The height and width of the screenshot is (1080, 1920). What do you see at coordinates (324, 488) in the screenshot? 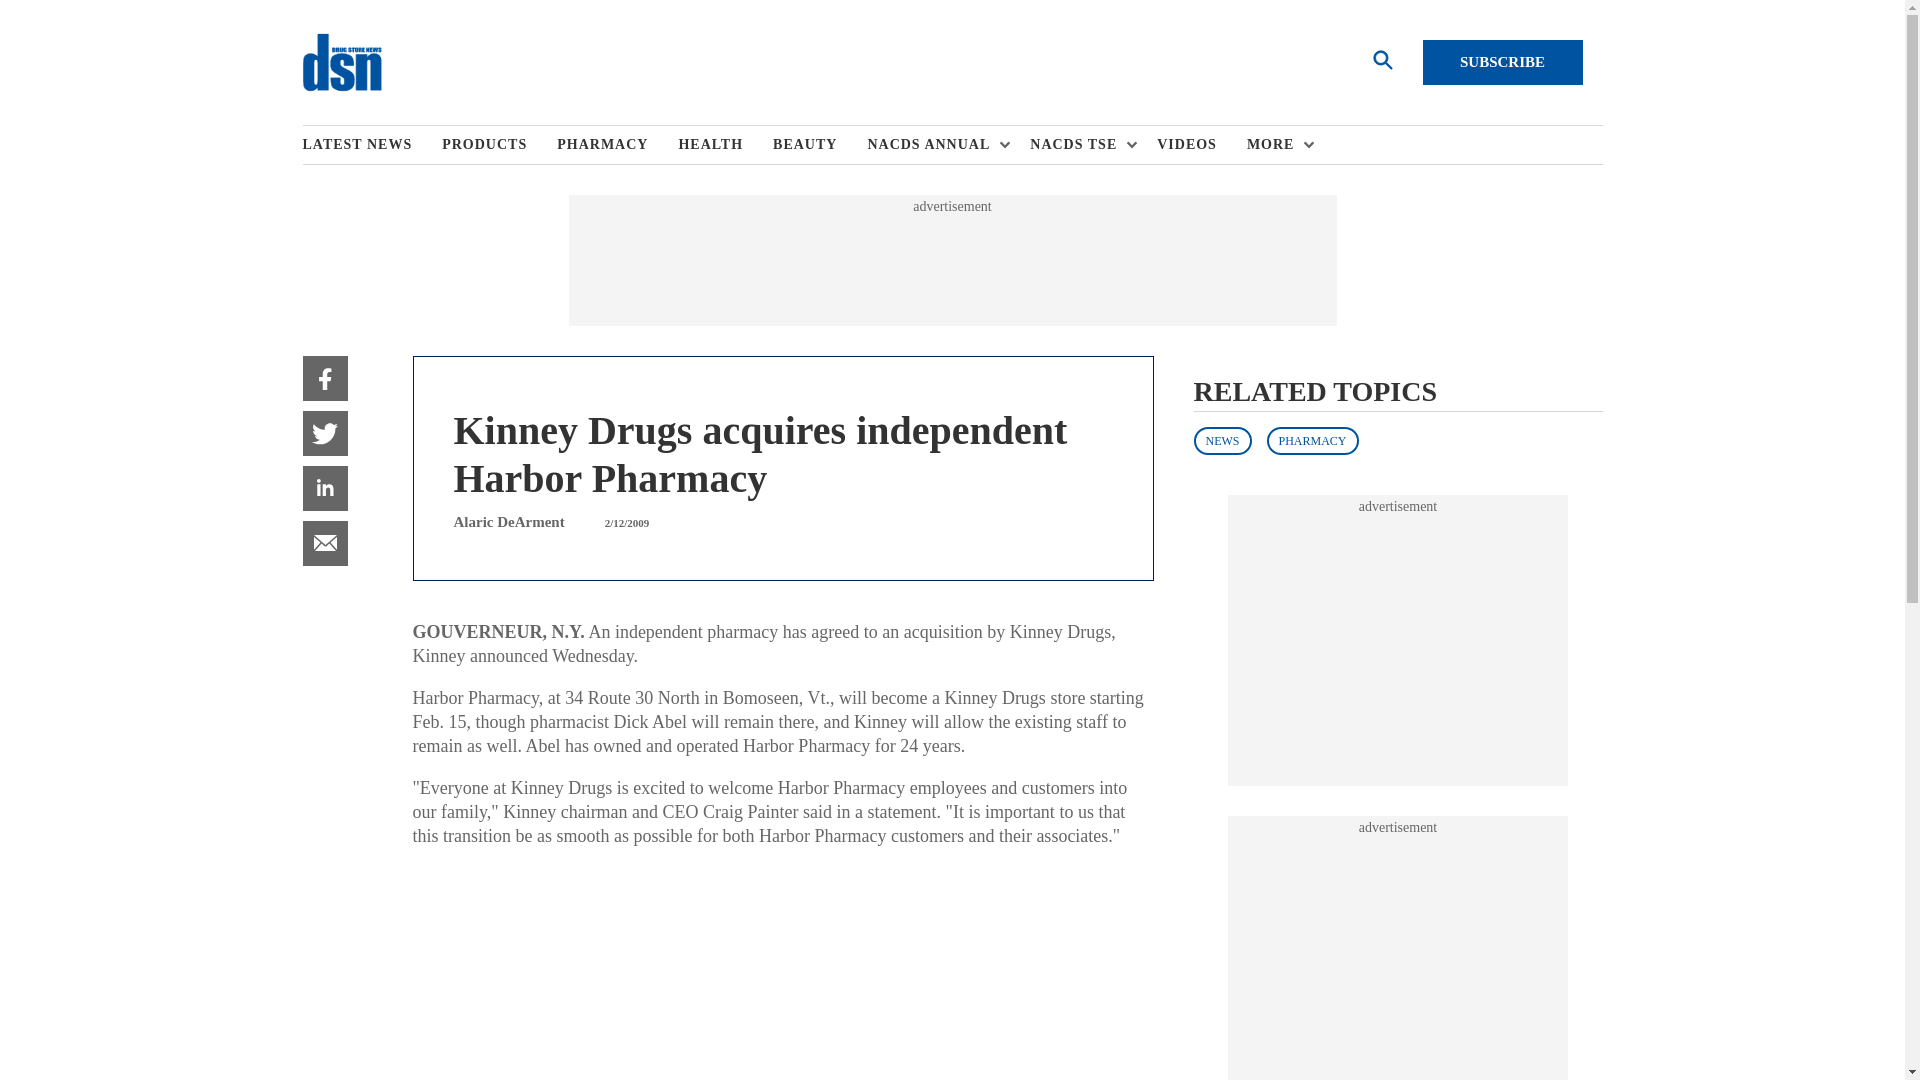
I see `linkedIn` at bounding box center [324, 488].